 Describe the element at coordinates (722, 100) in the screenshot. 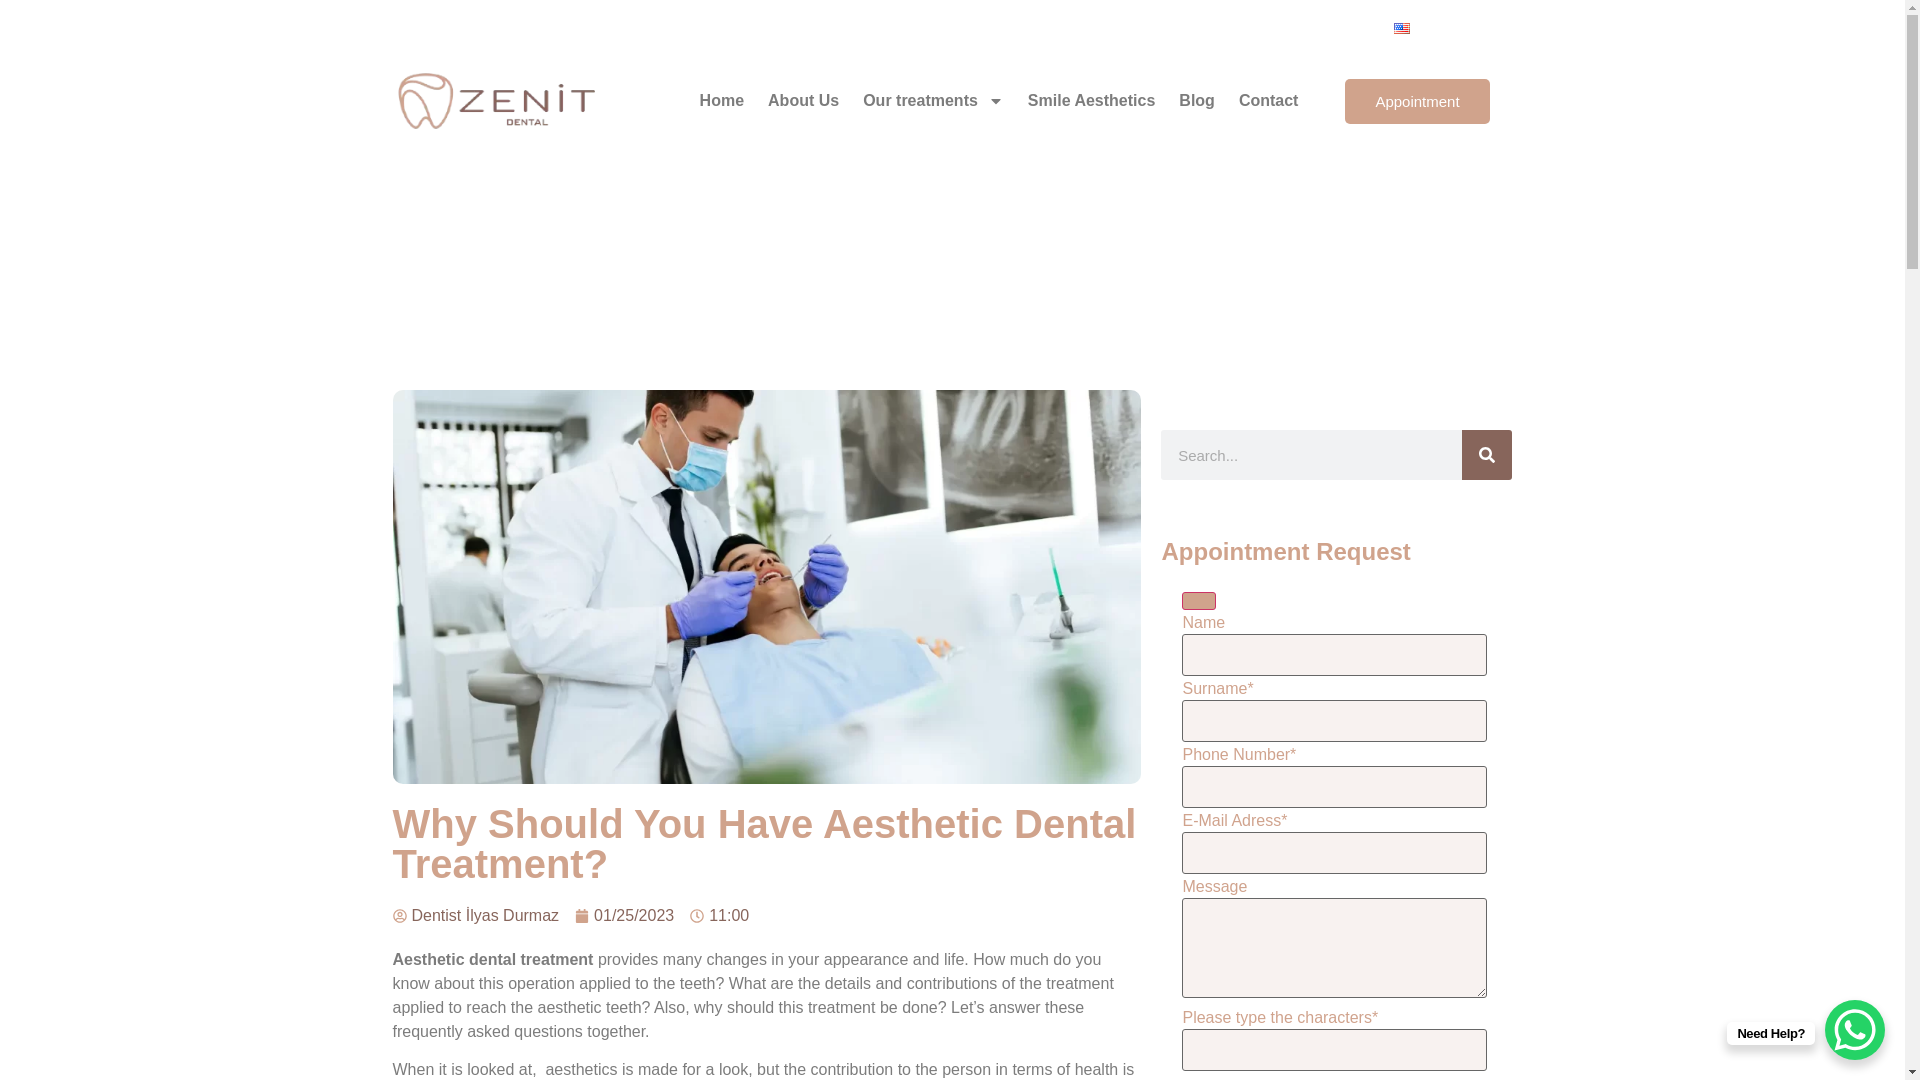

I see `Home` at that location.